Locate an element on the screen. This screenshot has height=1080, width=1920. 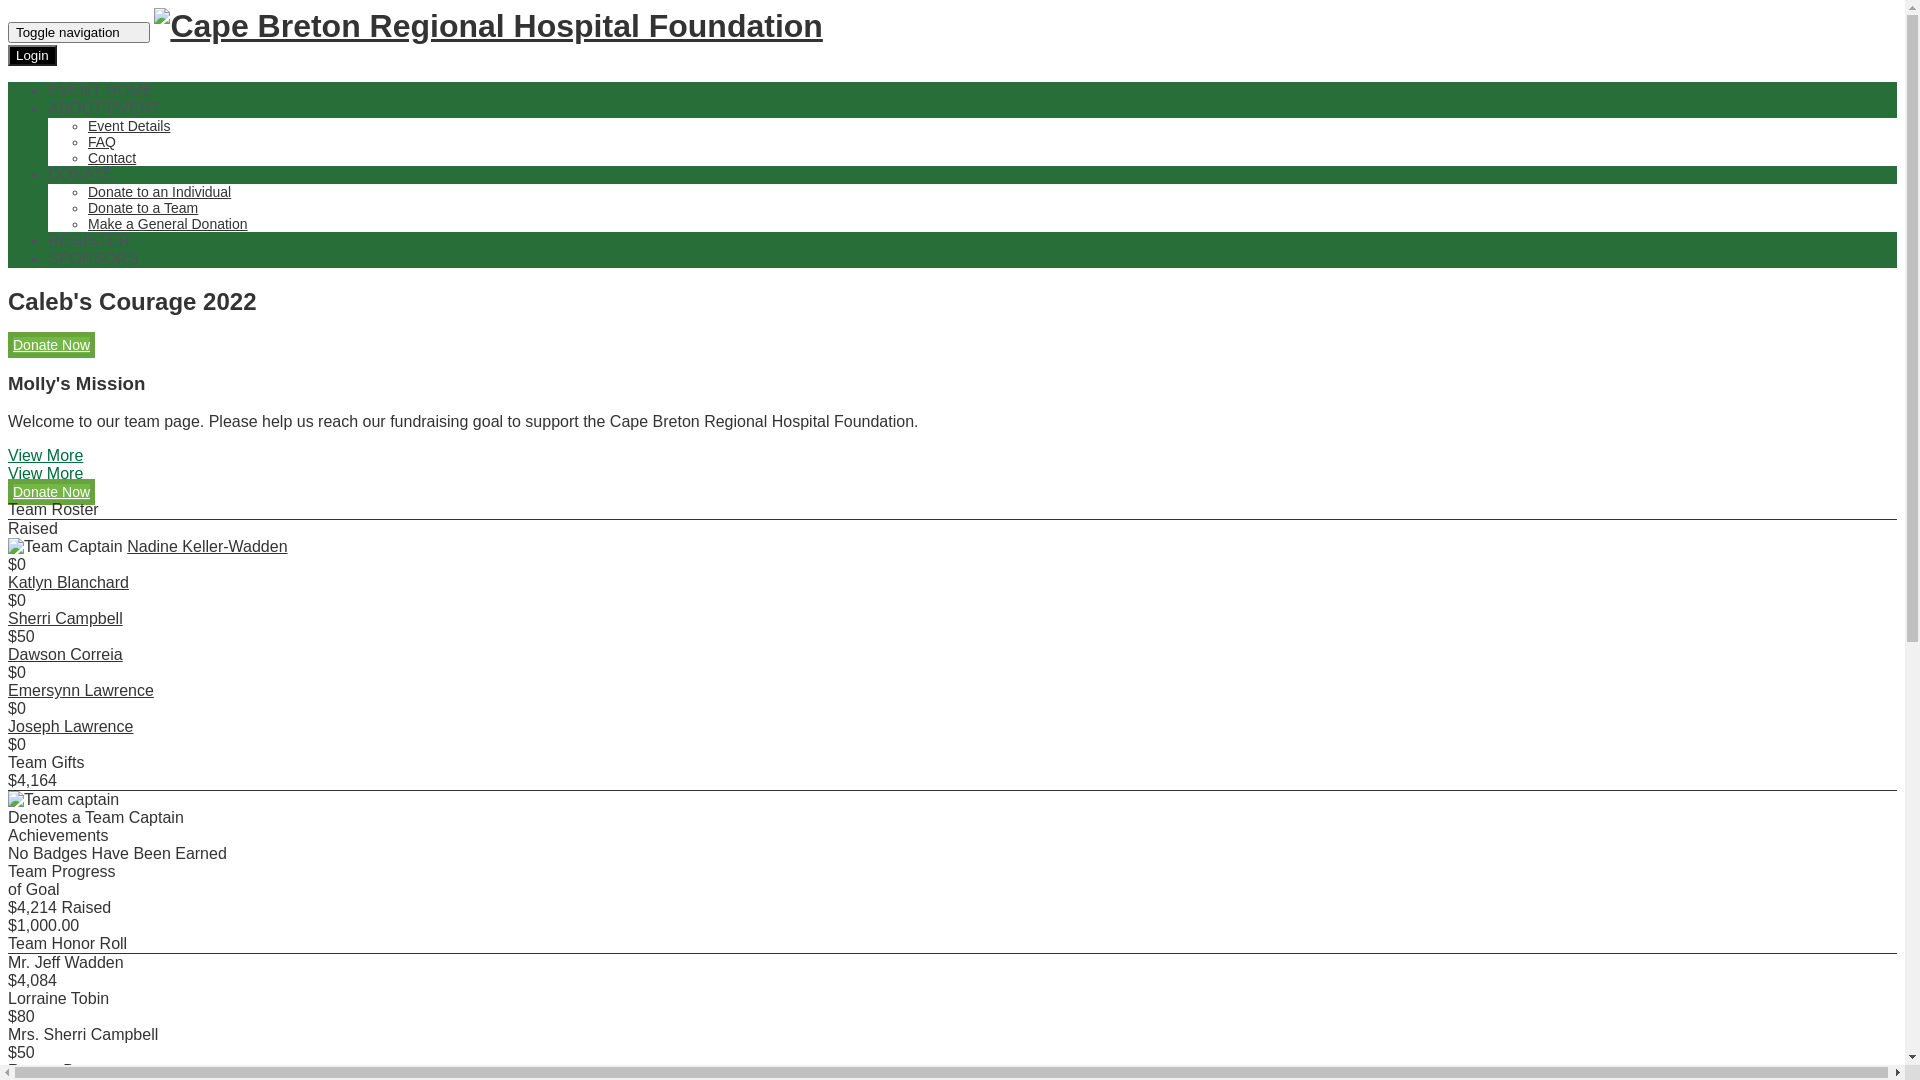
Dawson Correia is located at coordinates (65, 654).